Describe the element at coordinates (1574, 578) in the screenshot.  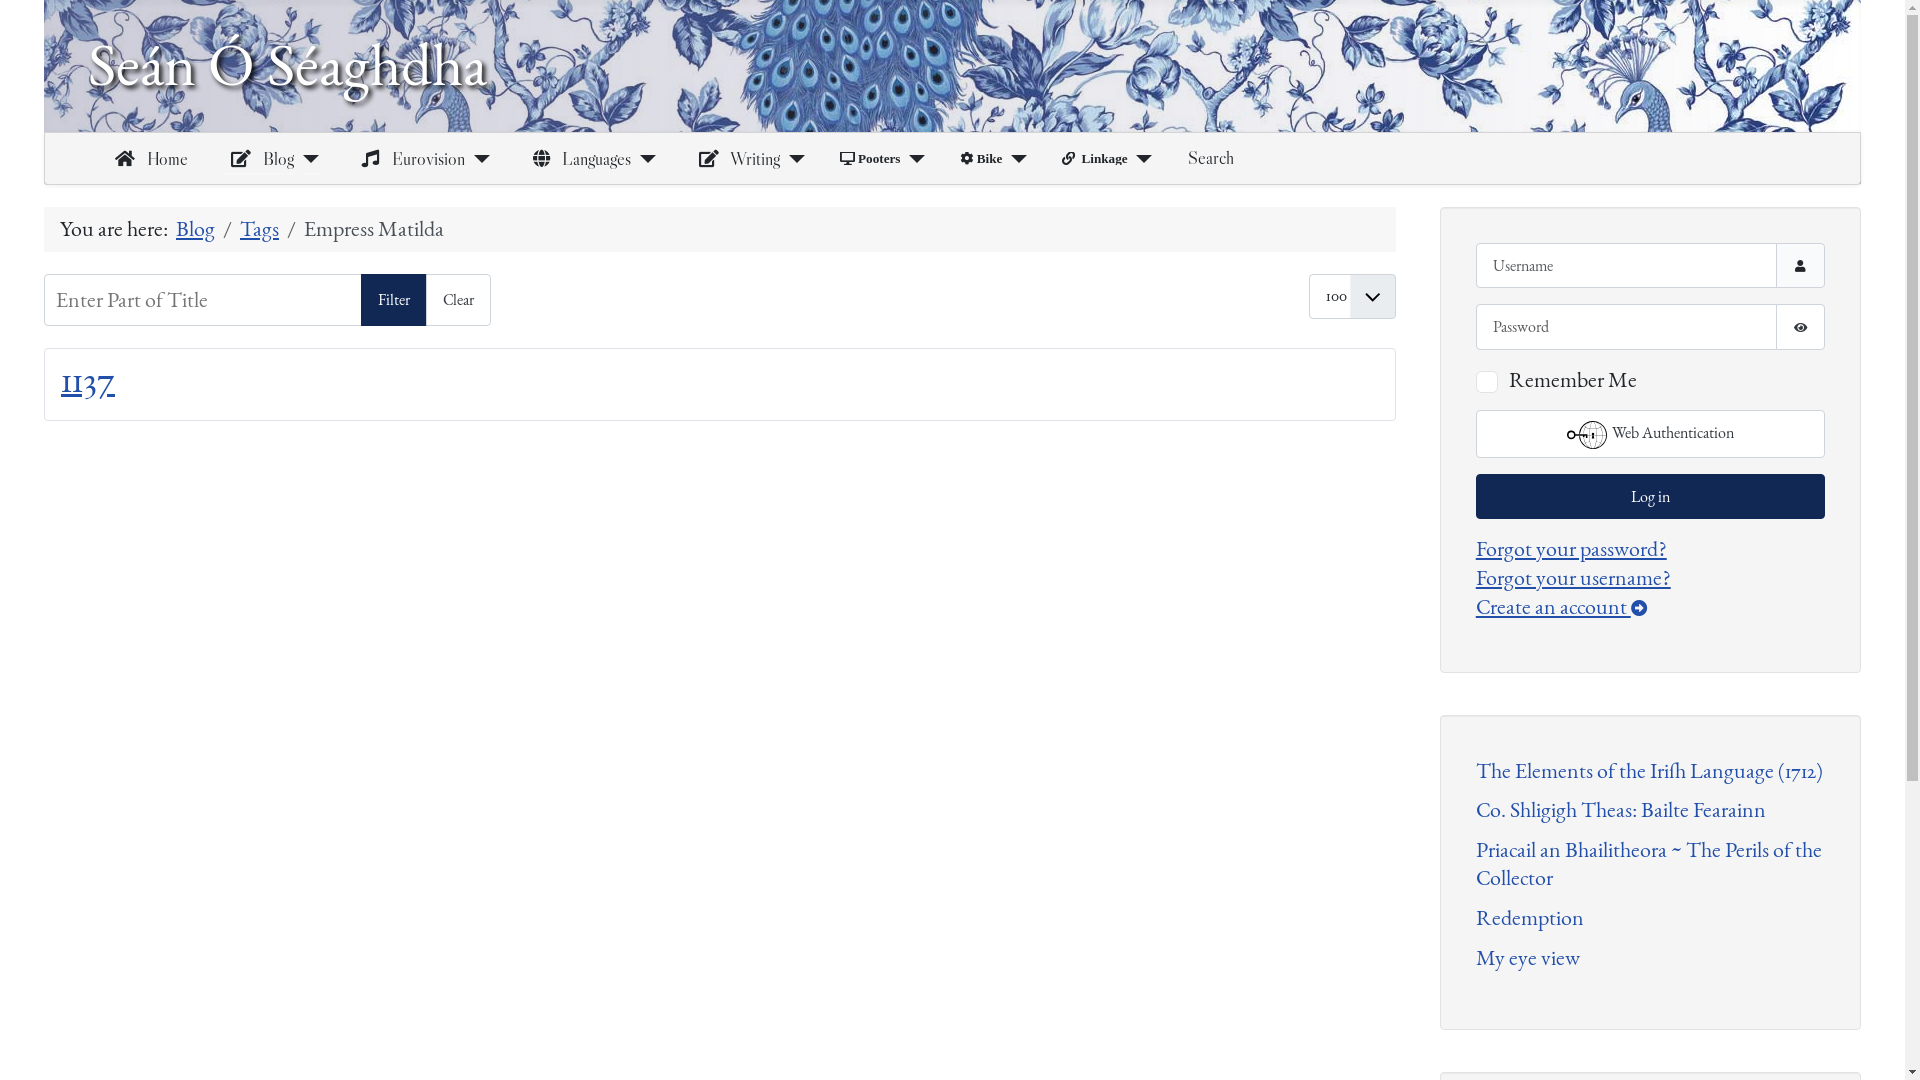
I see `Forgot your username?` at that location.